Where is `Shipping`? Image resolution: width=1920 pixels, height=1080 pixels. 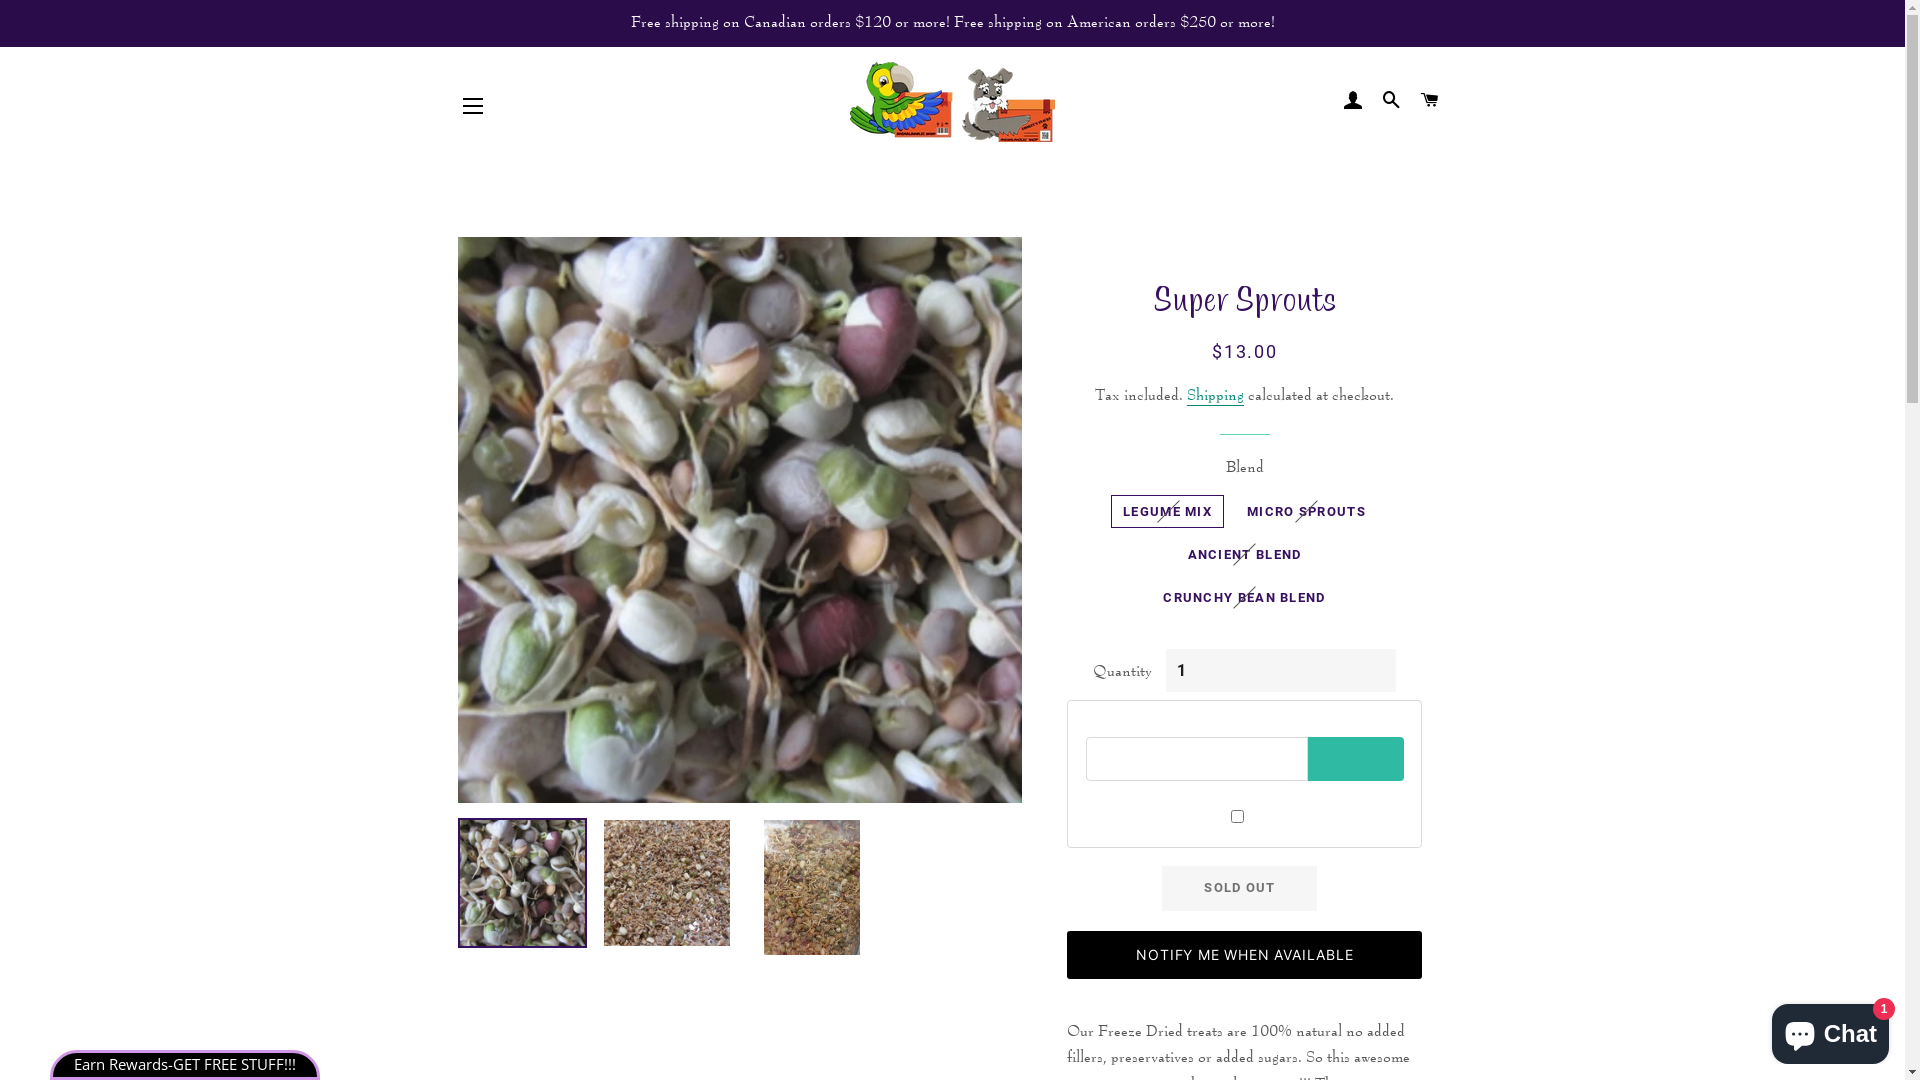 Shipping is located at coordinates (1216, 396).